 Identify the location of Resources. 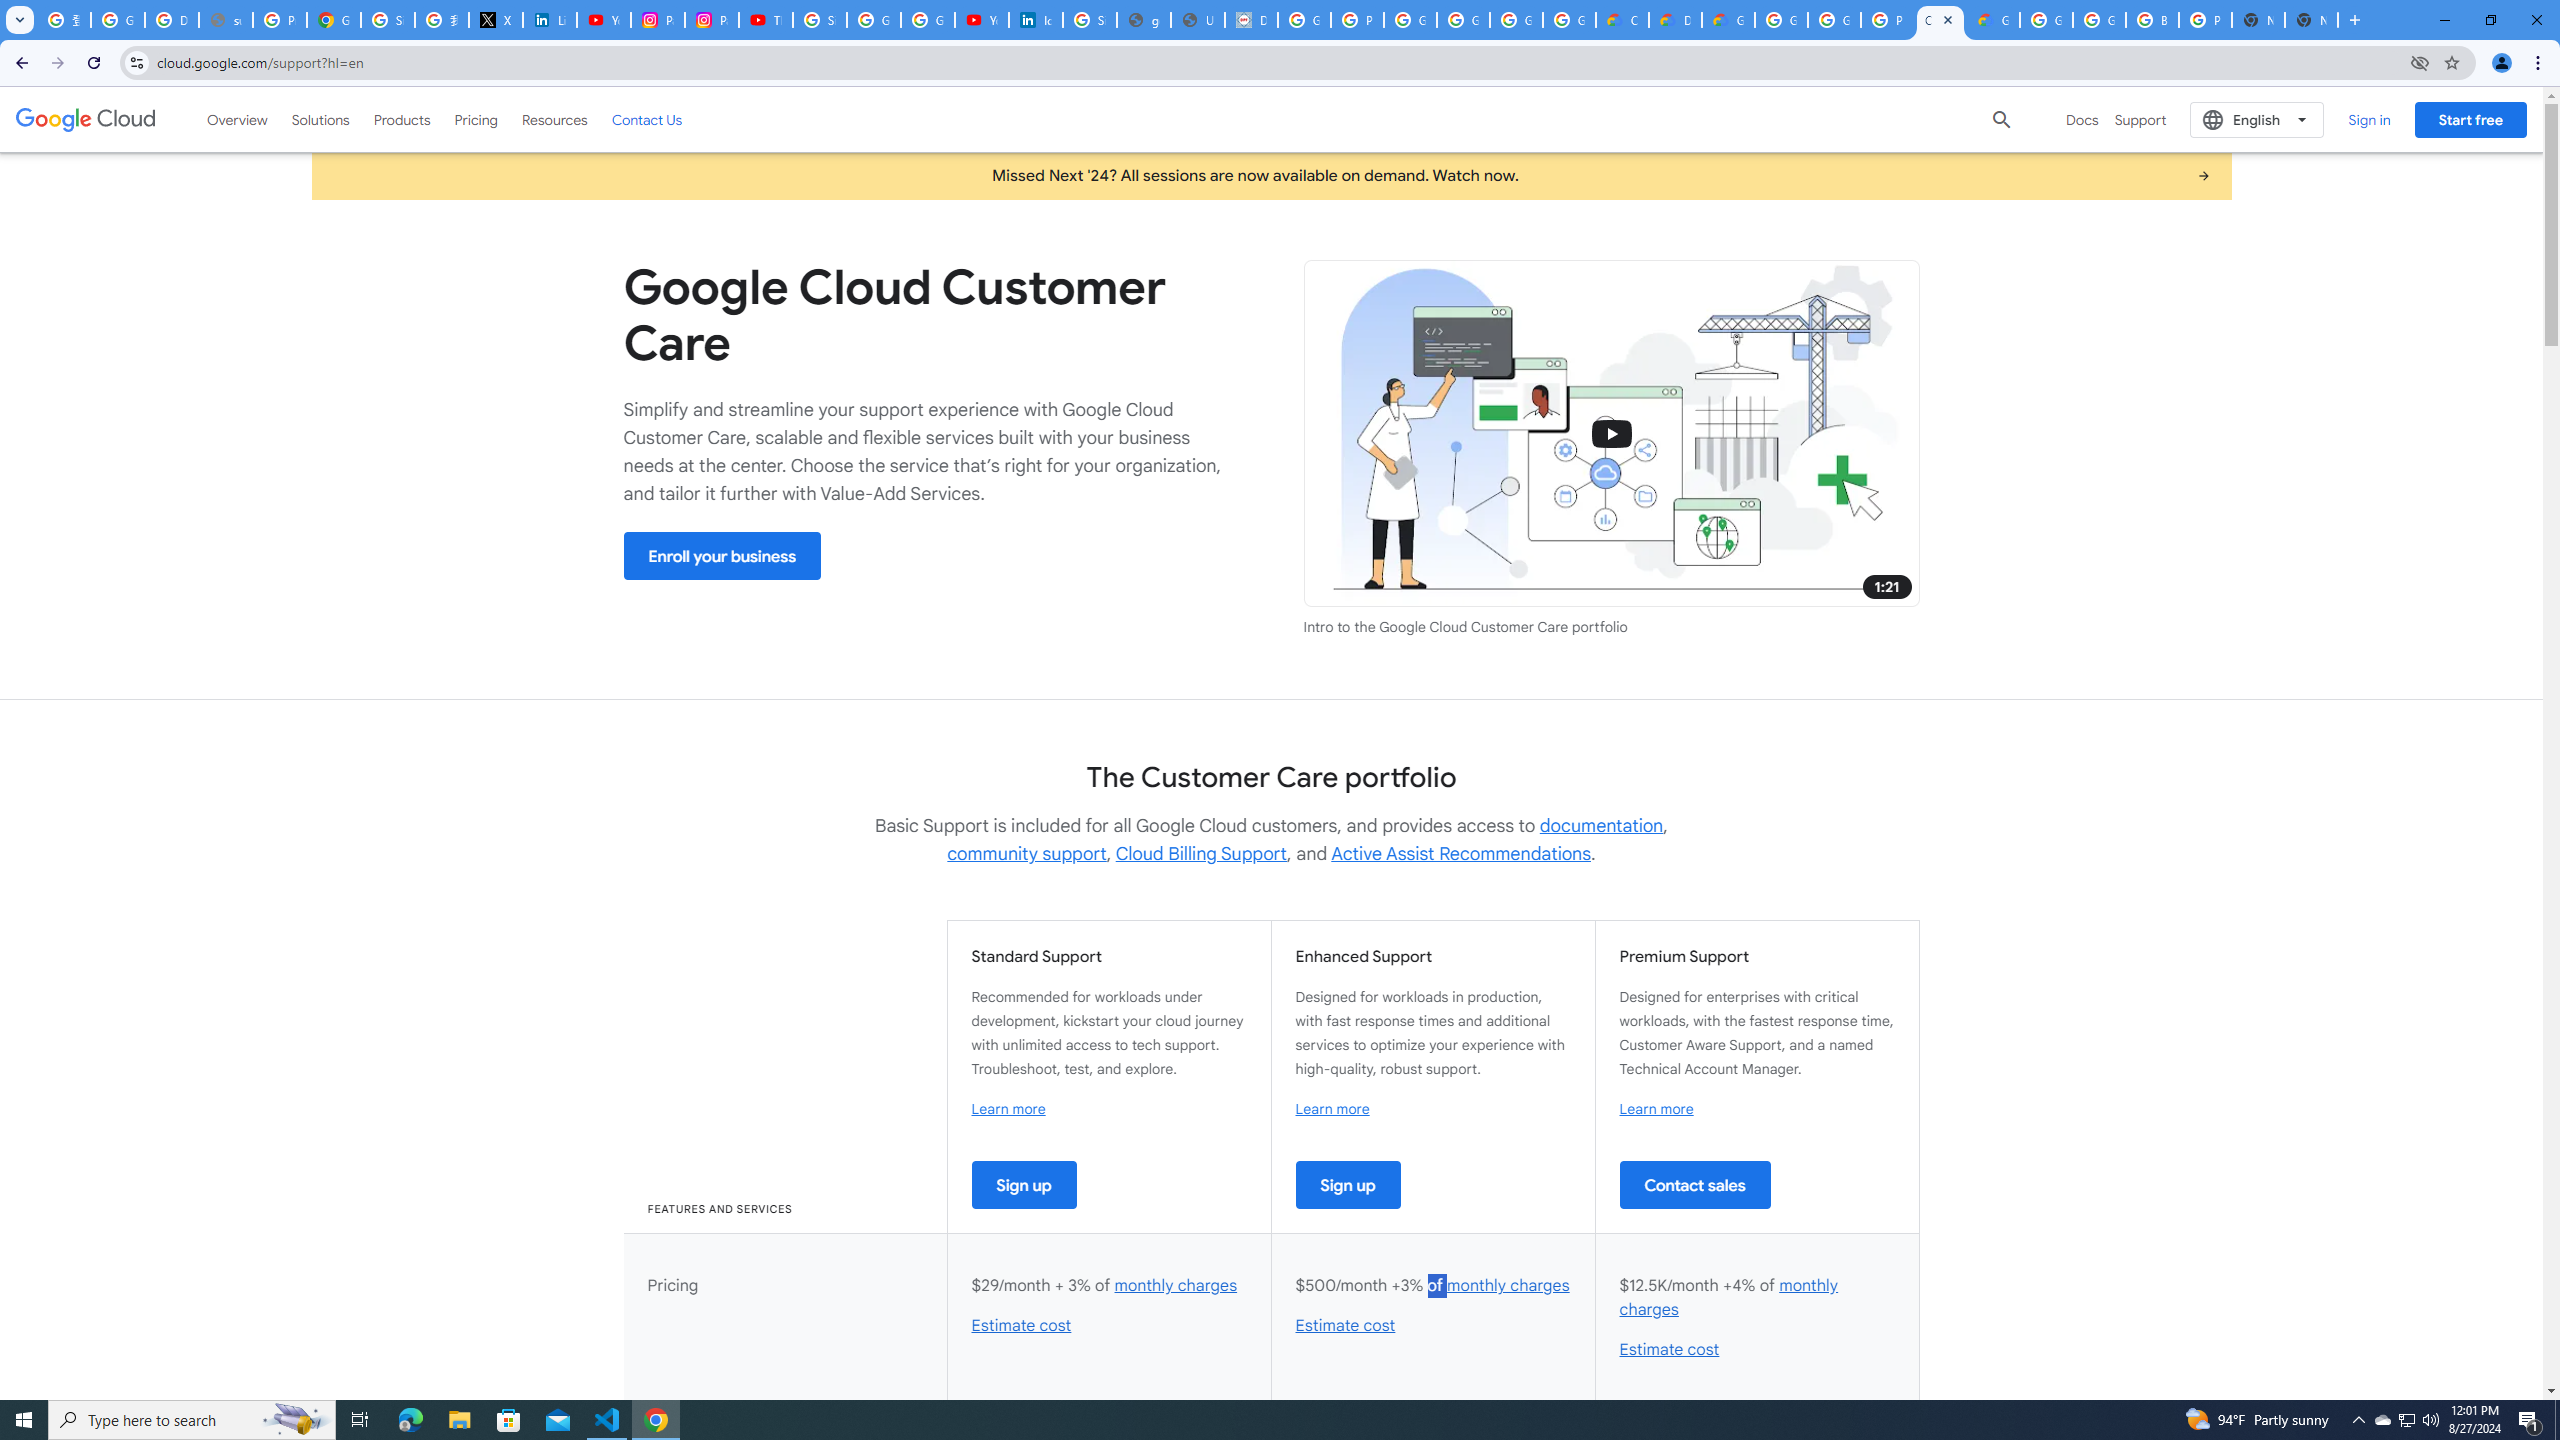
(554, 119).